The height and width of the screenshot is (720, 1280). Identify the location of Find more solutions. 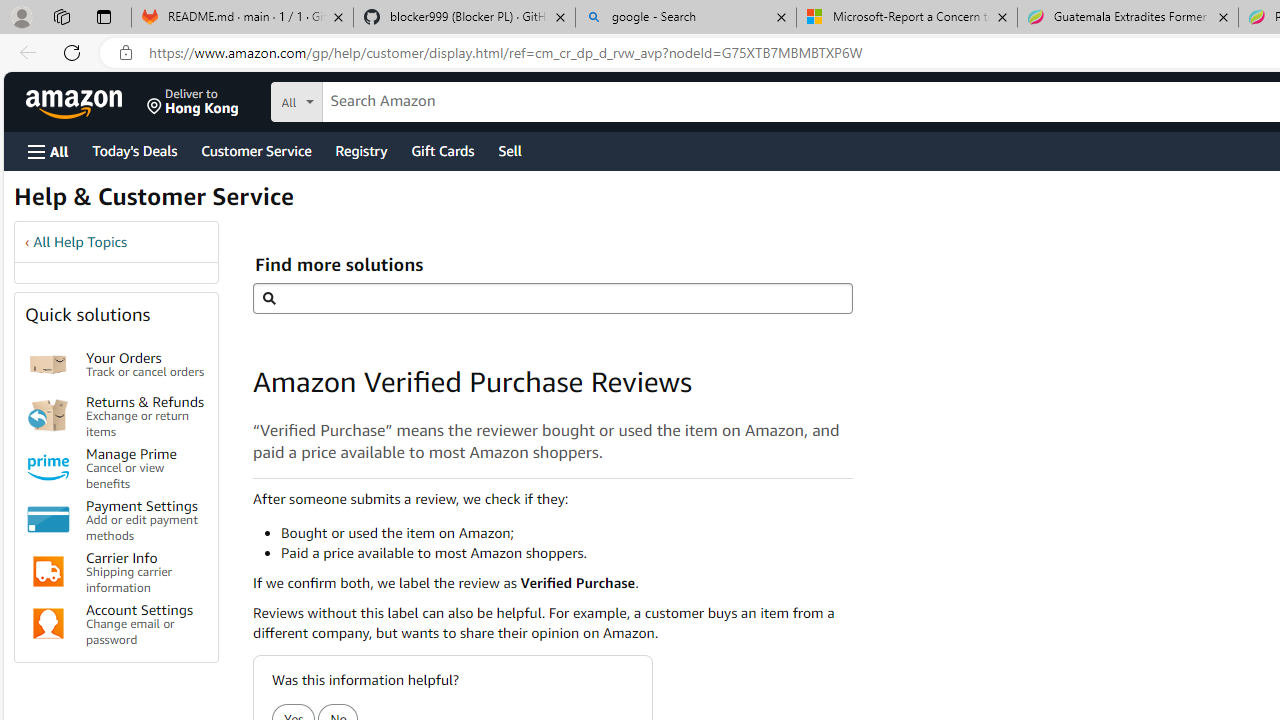
(552, 298).